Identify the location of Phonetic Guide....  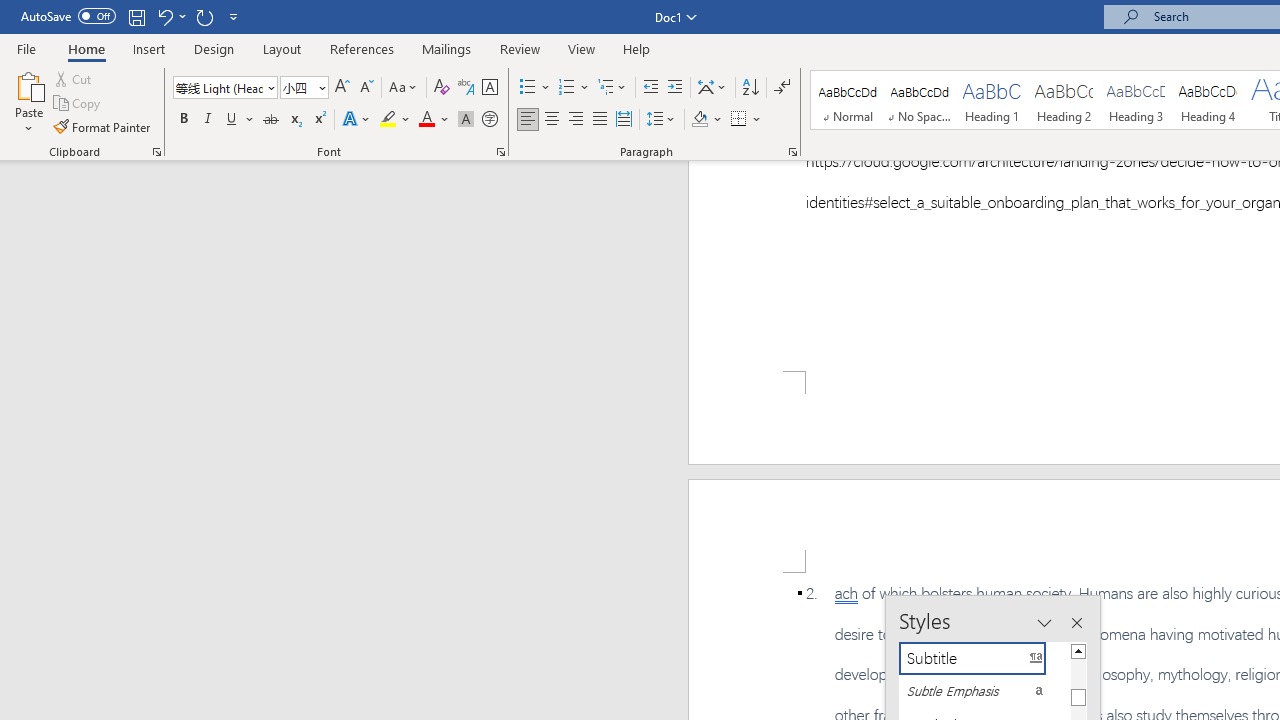
(466, 88).